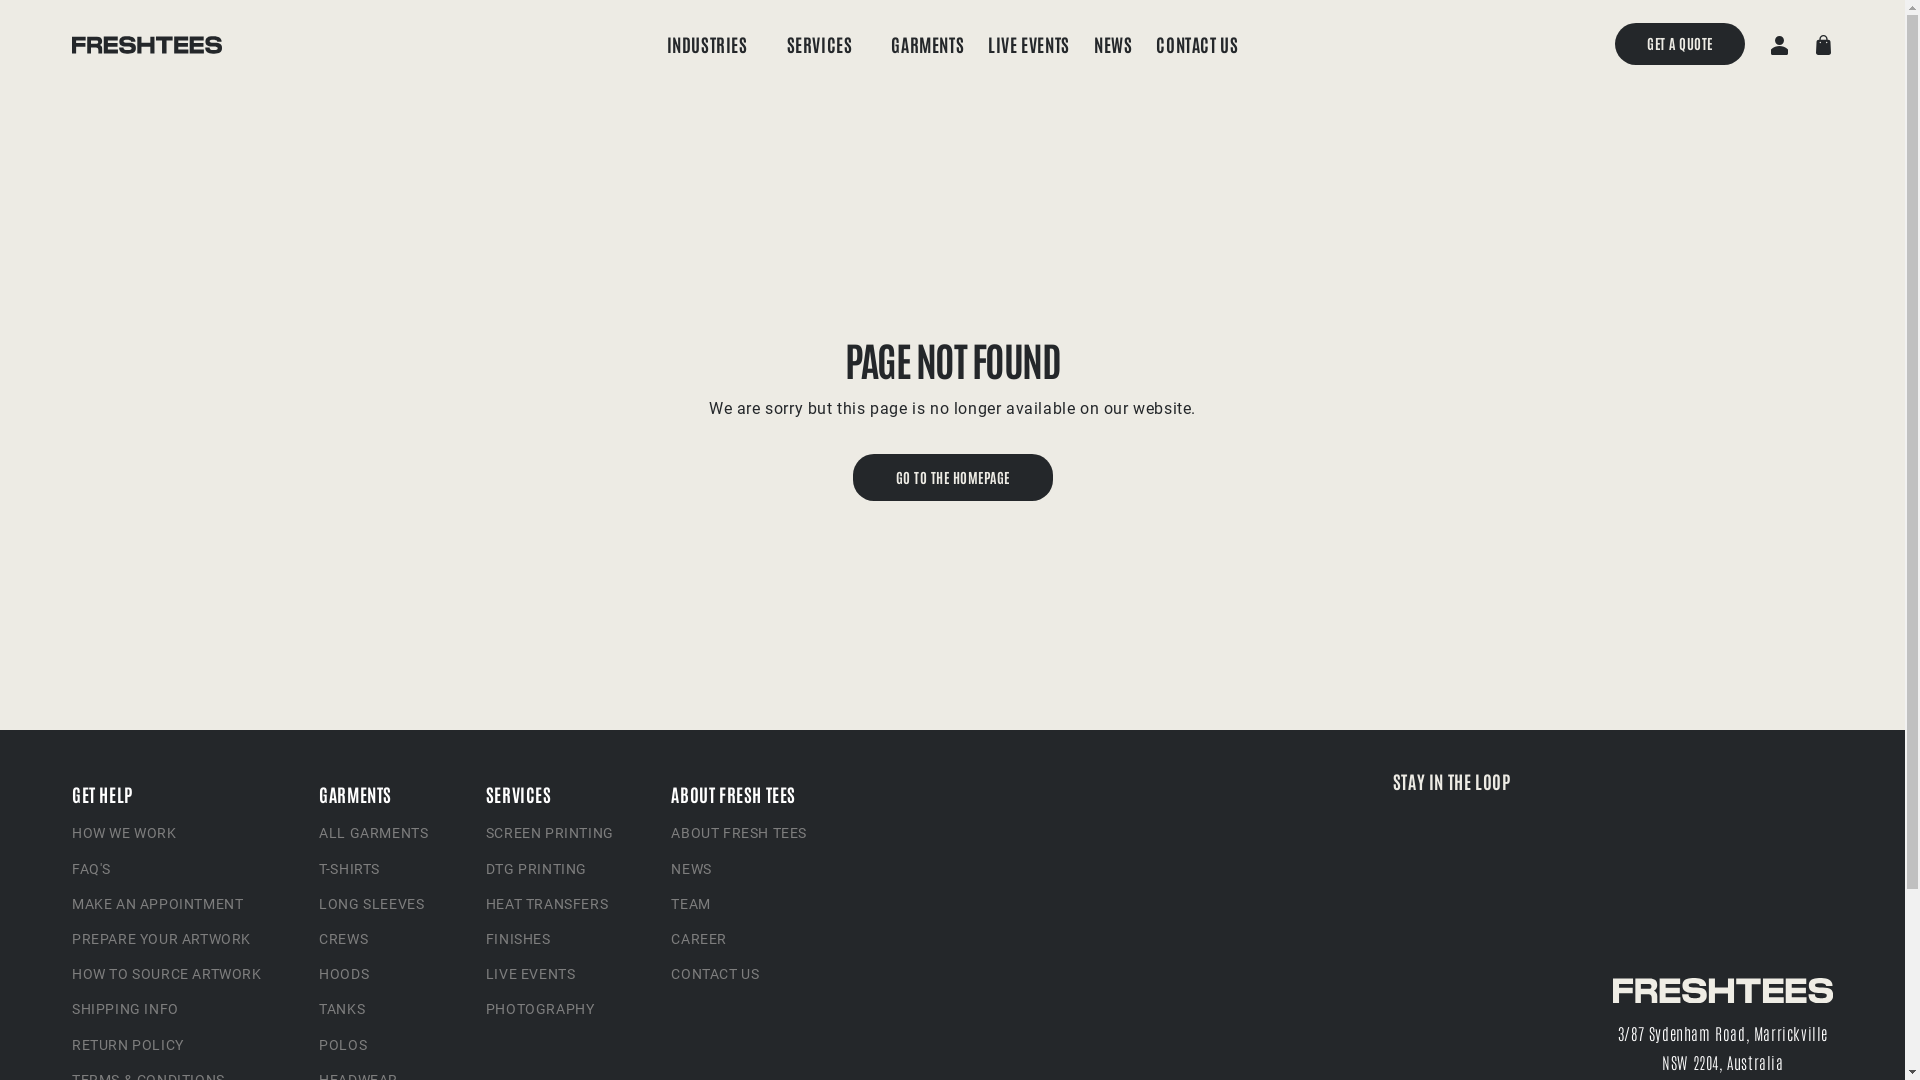 This screenshot has width=1920, height=1080. I want to click on RETURN POLICY, so click(128, 1046).